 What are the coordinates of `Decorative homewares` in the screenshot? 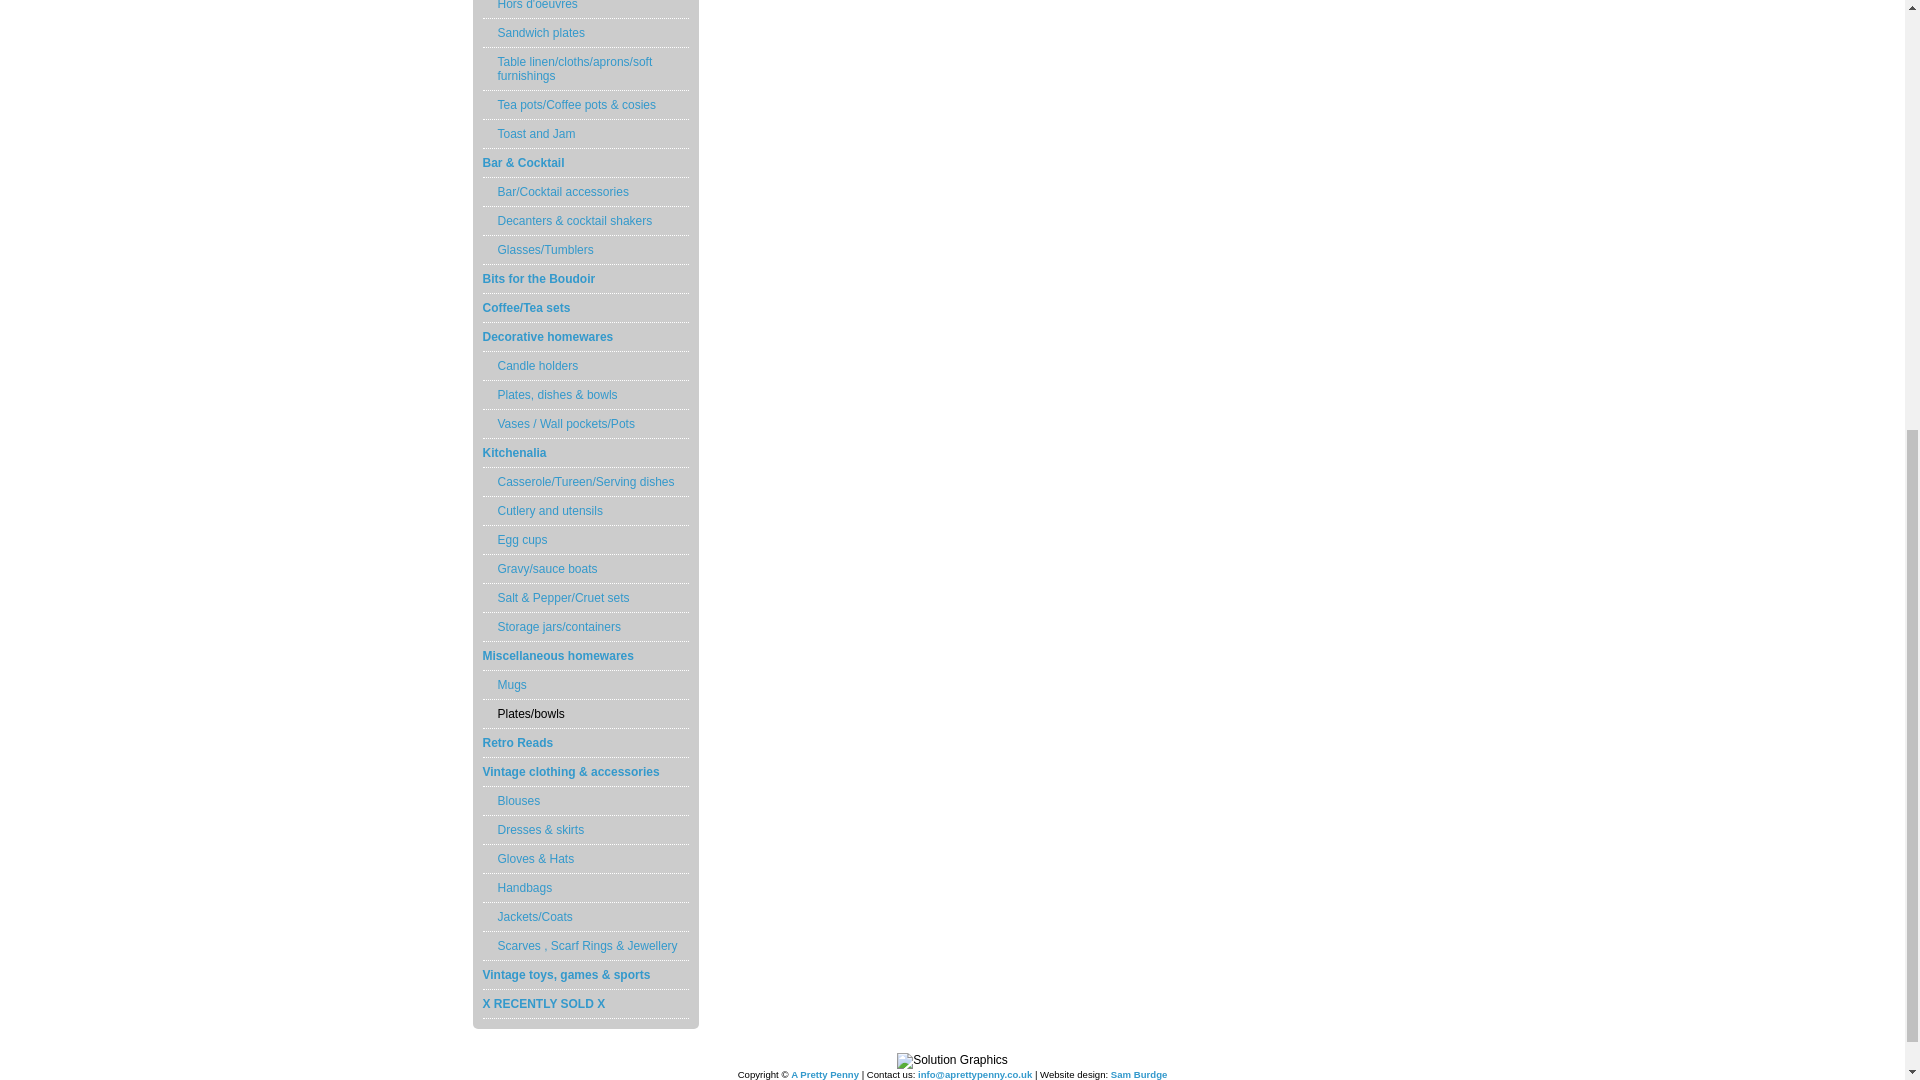 It's located at (584, 337).